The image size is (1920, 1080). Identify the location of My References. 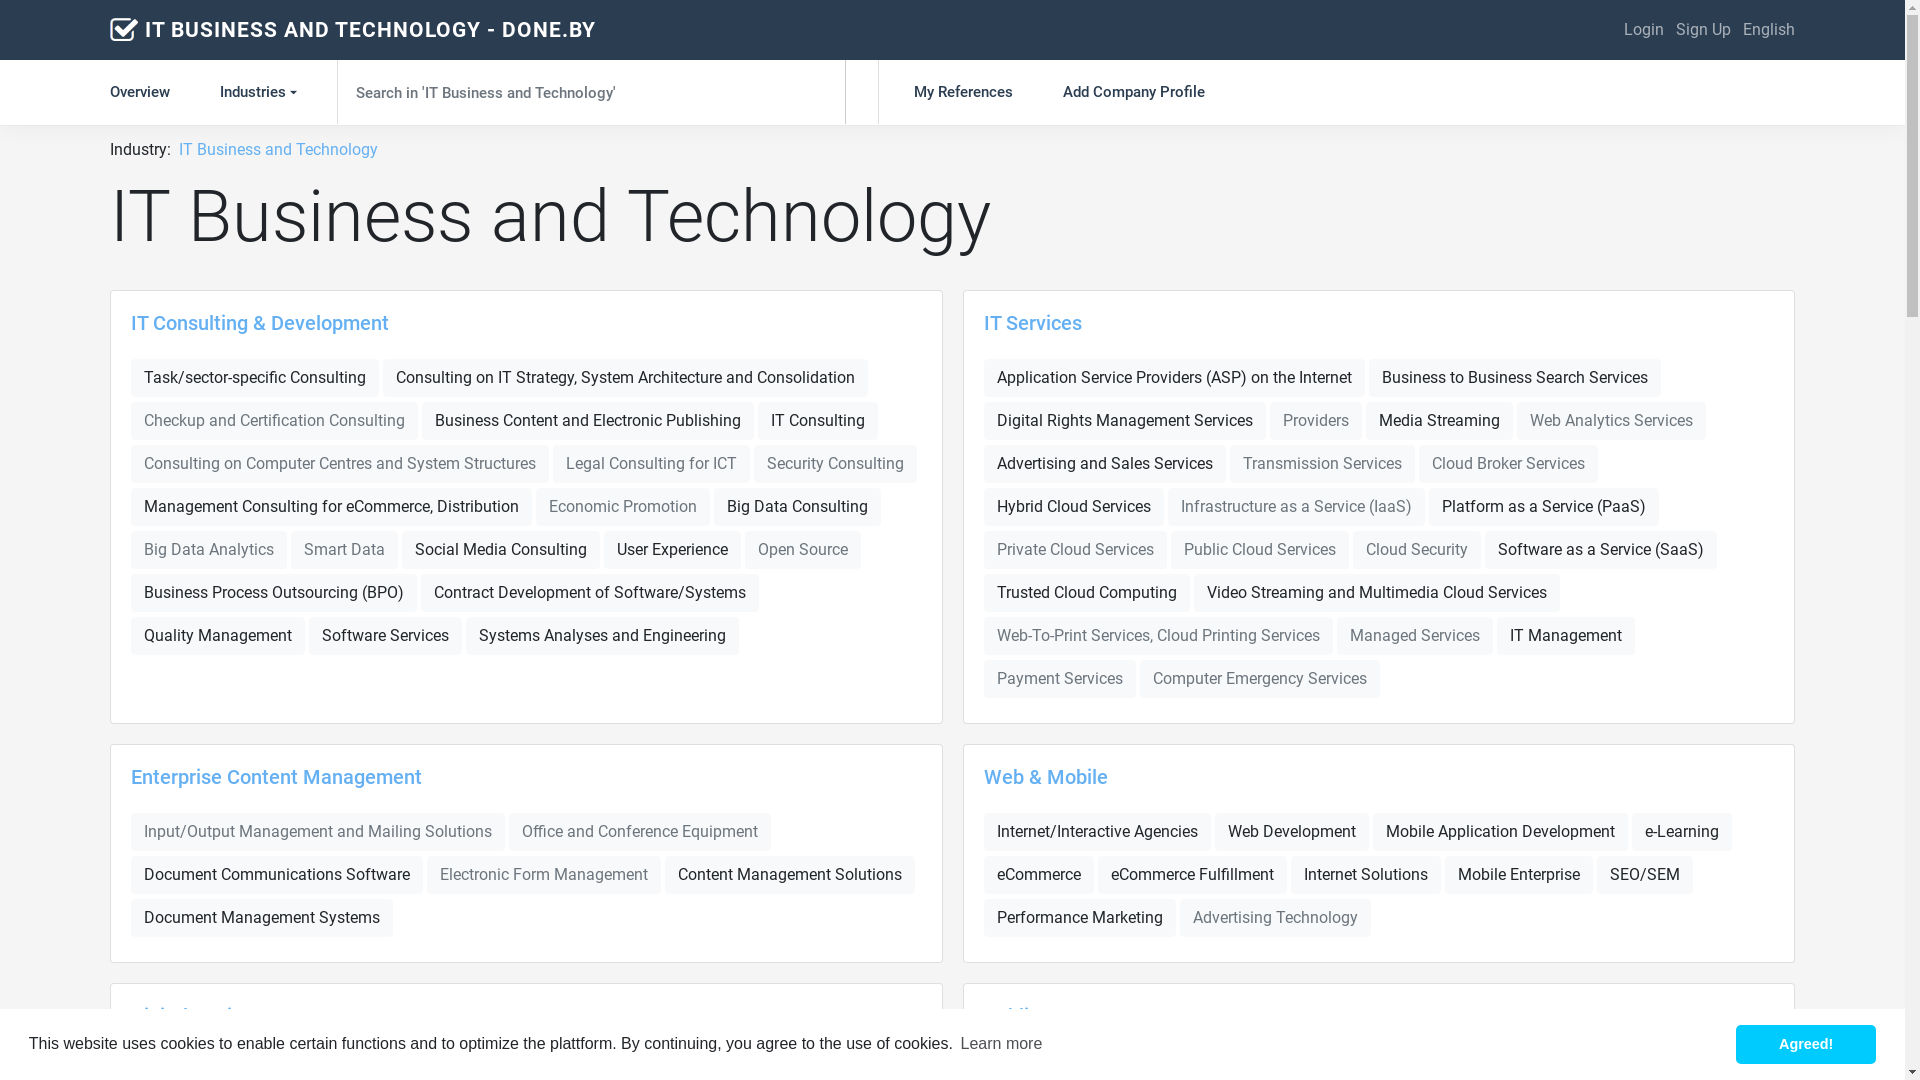
(964, 92).